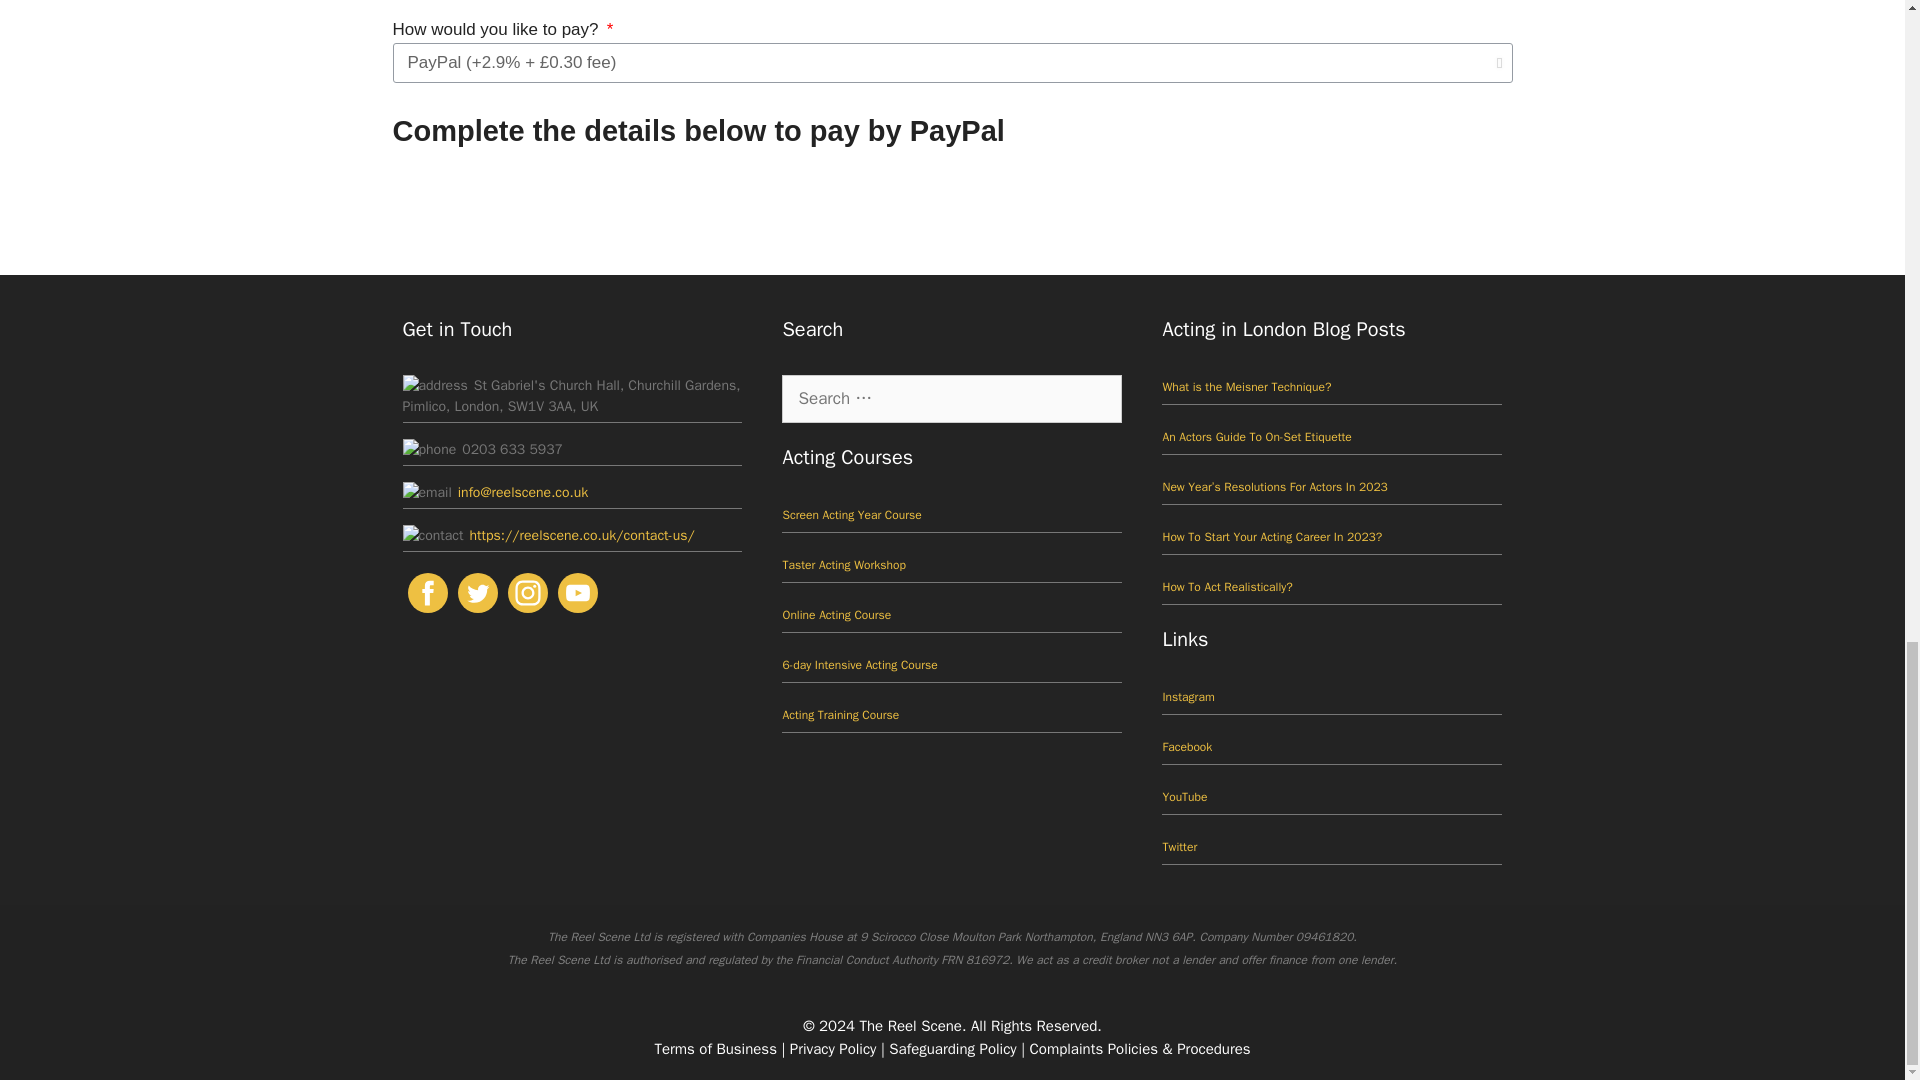  Describe the element at coordinates (951, 398) in the screenshot. I see `Search for:` at that location.